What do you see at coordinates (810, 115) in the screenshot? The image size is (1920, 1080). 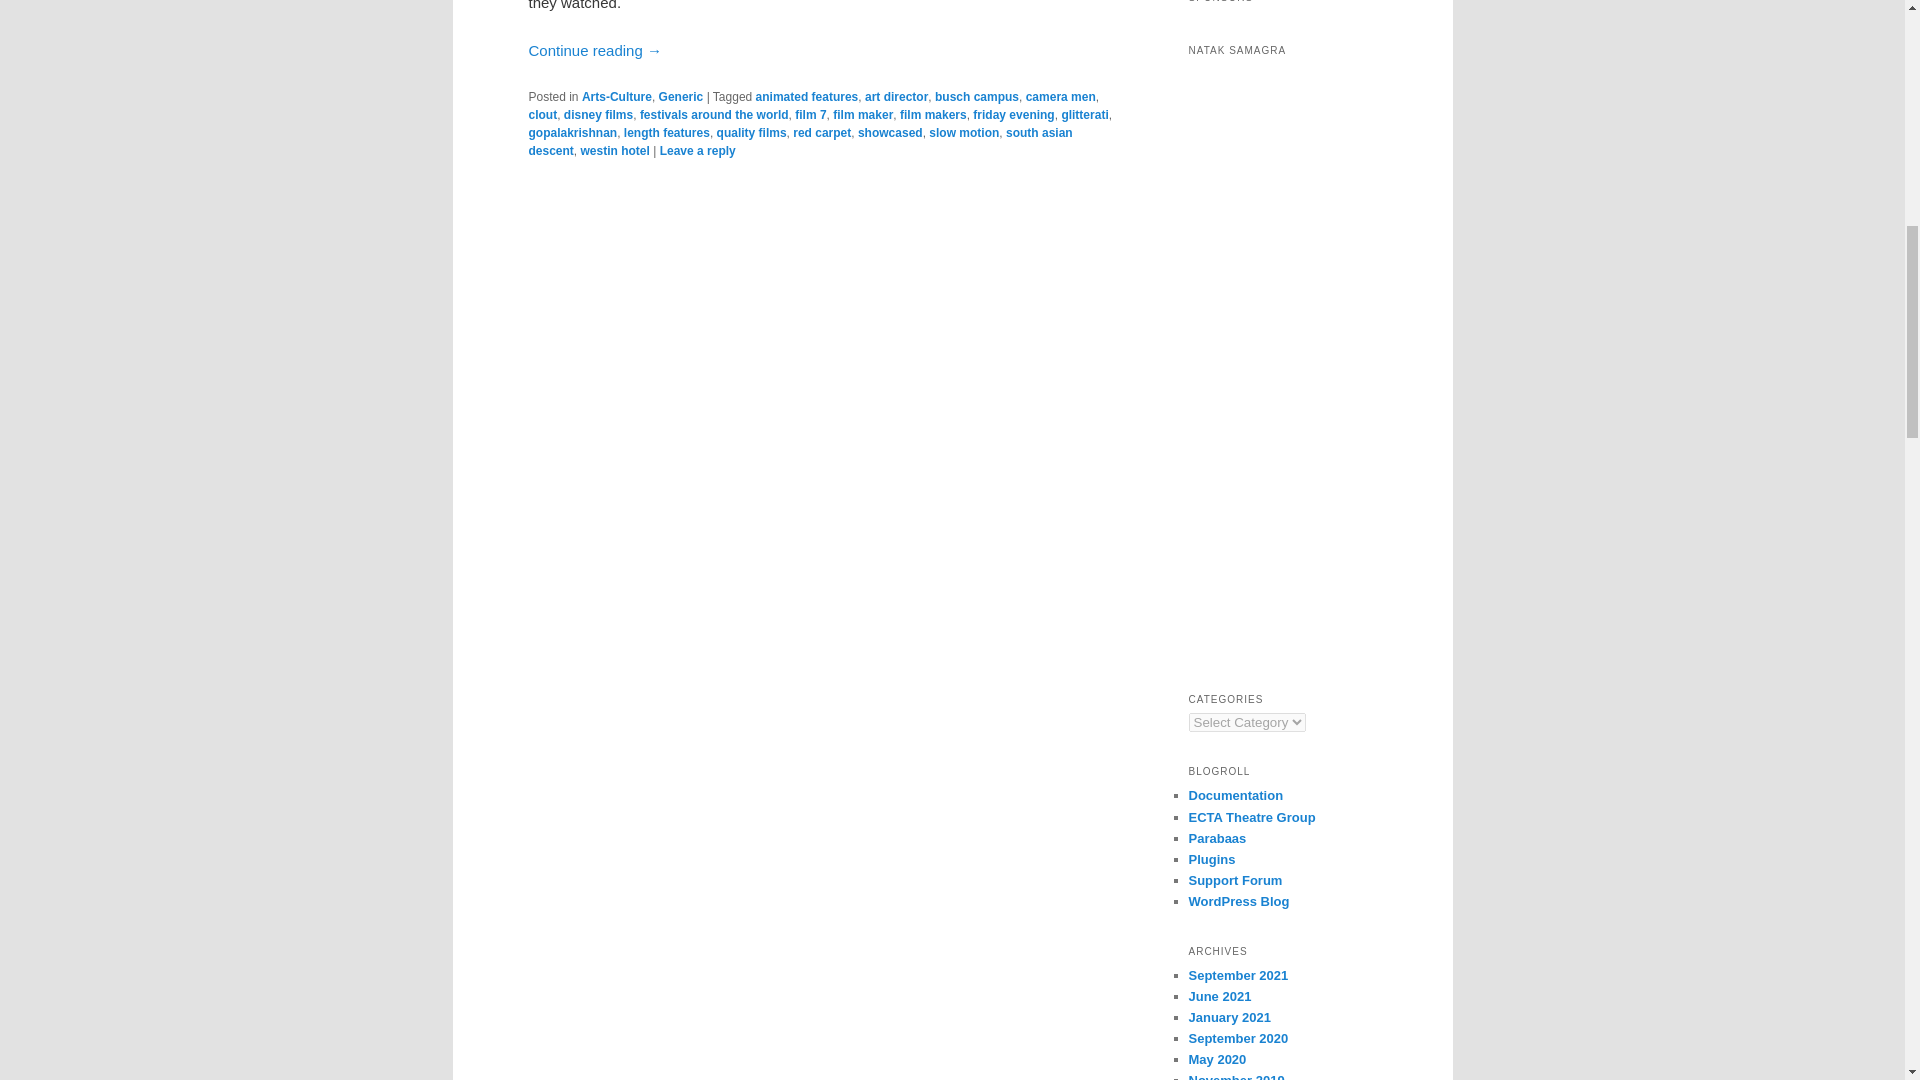 I see `film 7` at bounding box center [810, 115].